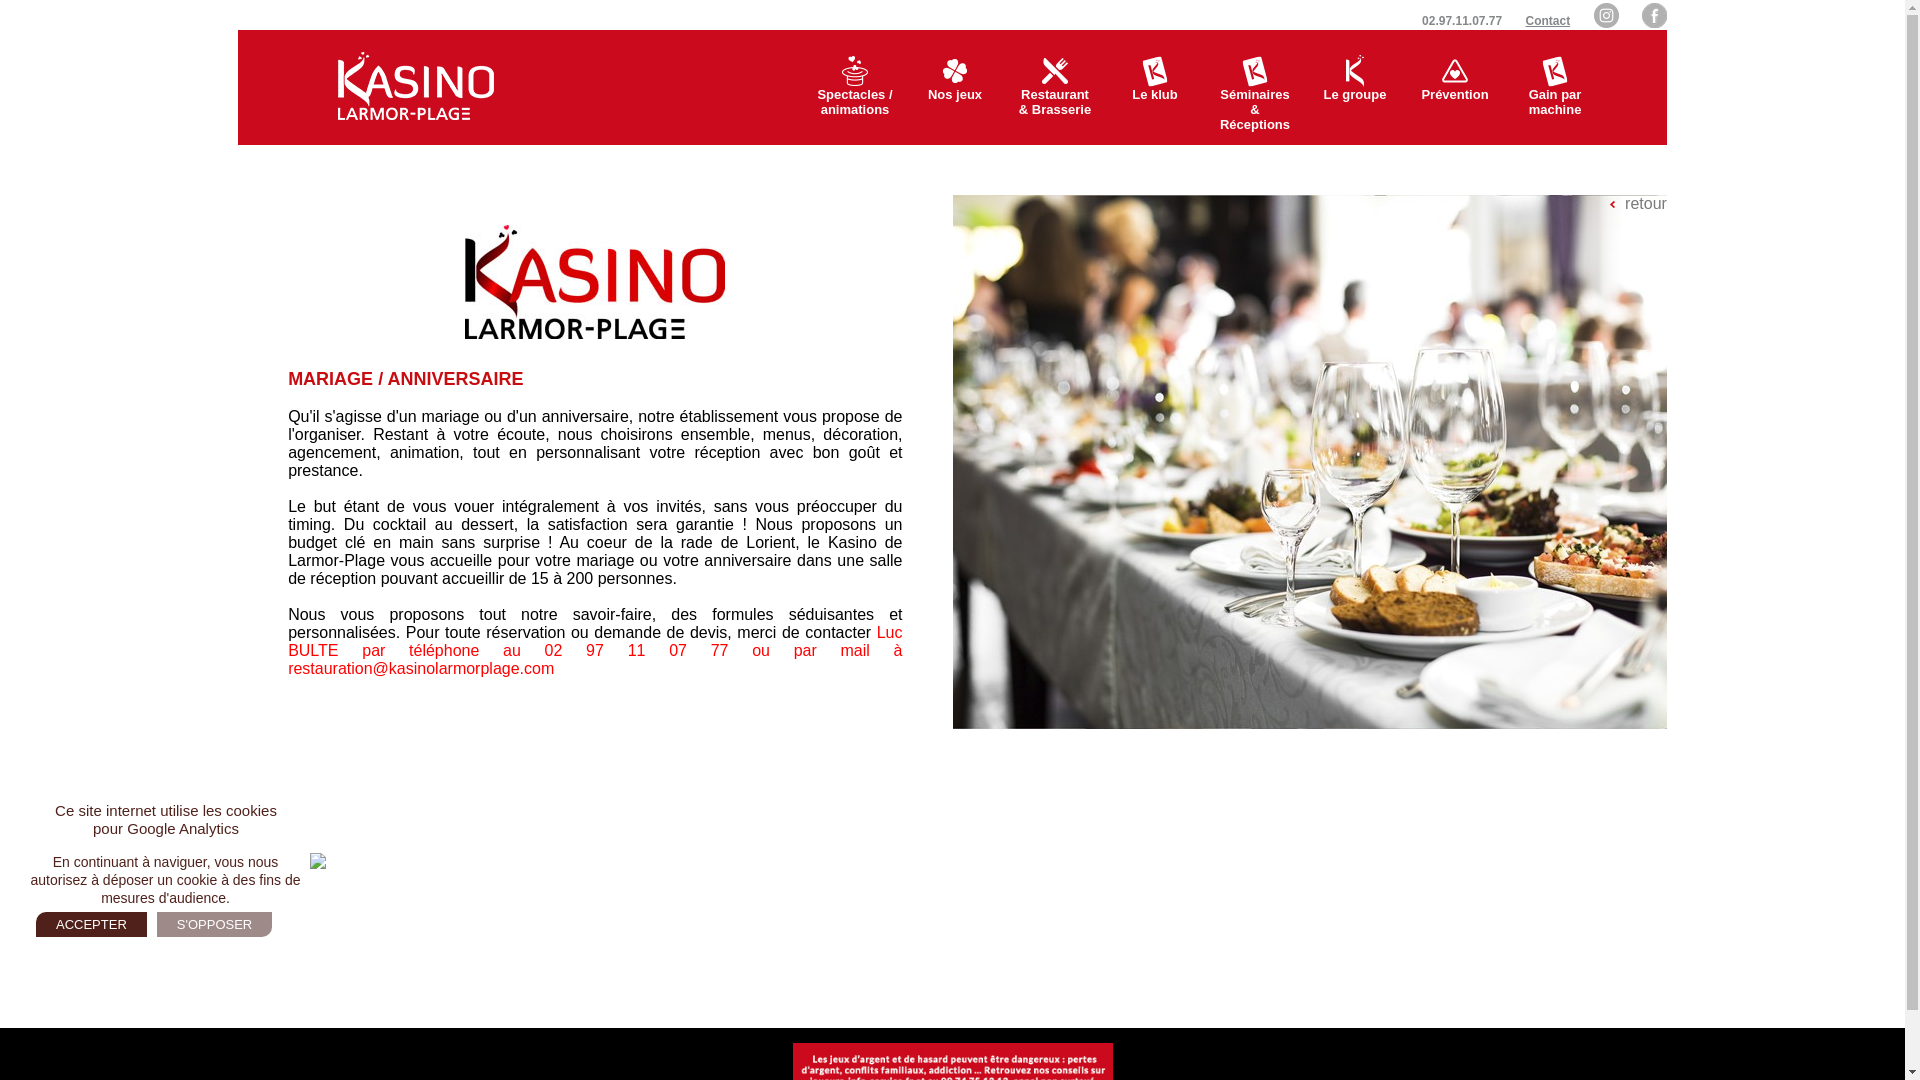  What do you see at coordinates (1555, 88) in the screenshot?
I see `Gain par machine` at bounding box center [1555, 88].